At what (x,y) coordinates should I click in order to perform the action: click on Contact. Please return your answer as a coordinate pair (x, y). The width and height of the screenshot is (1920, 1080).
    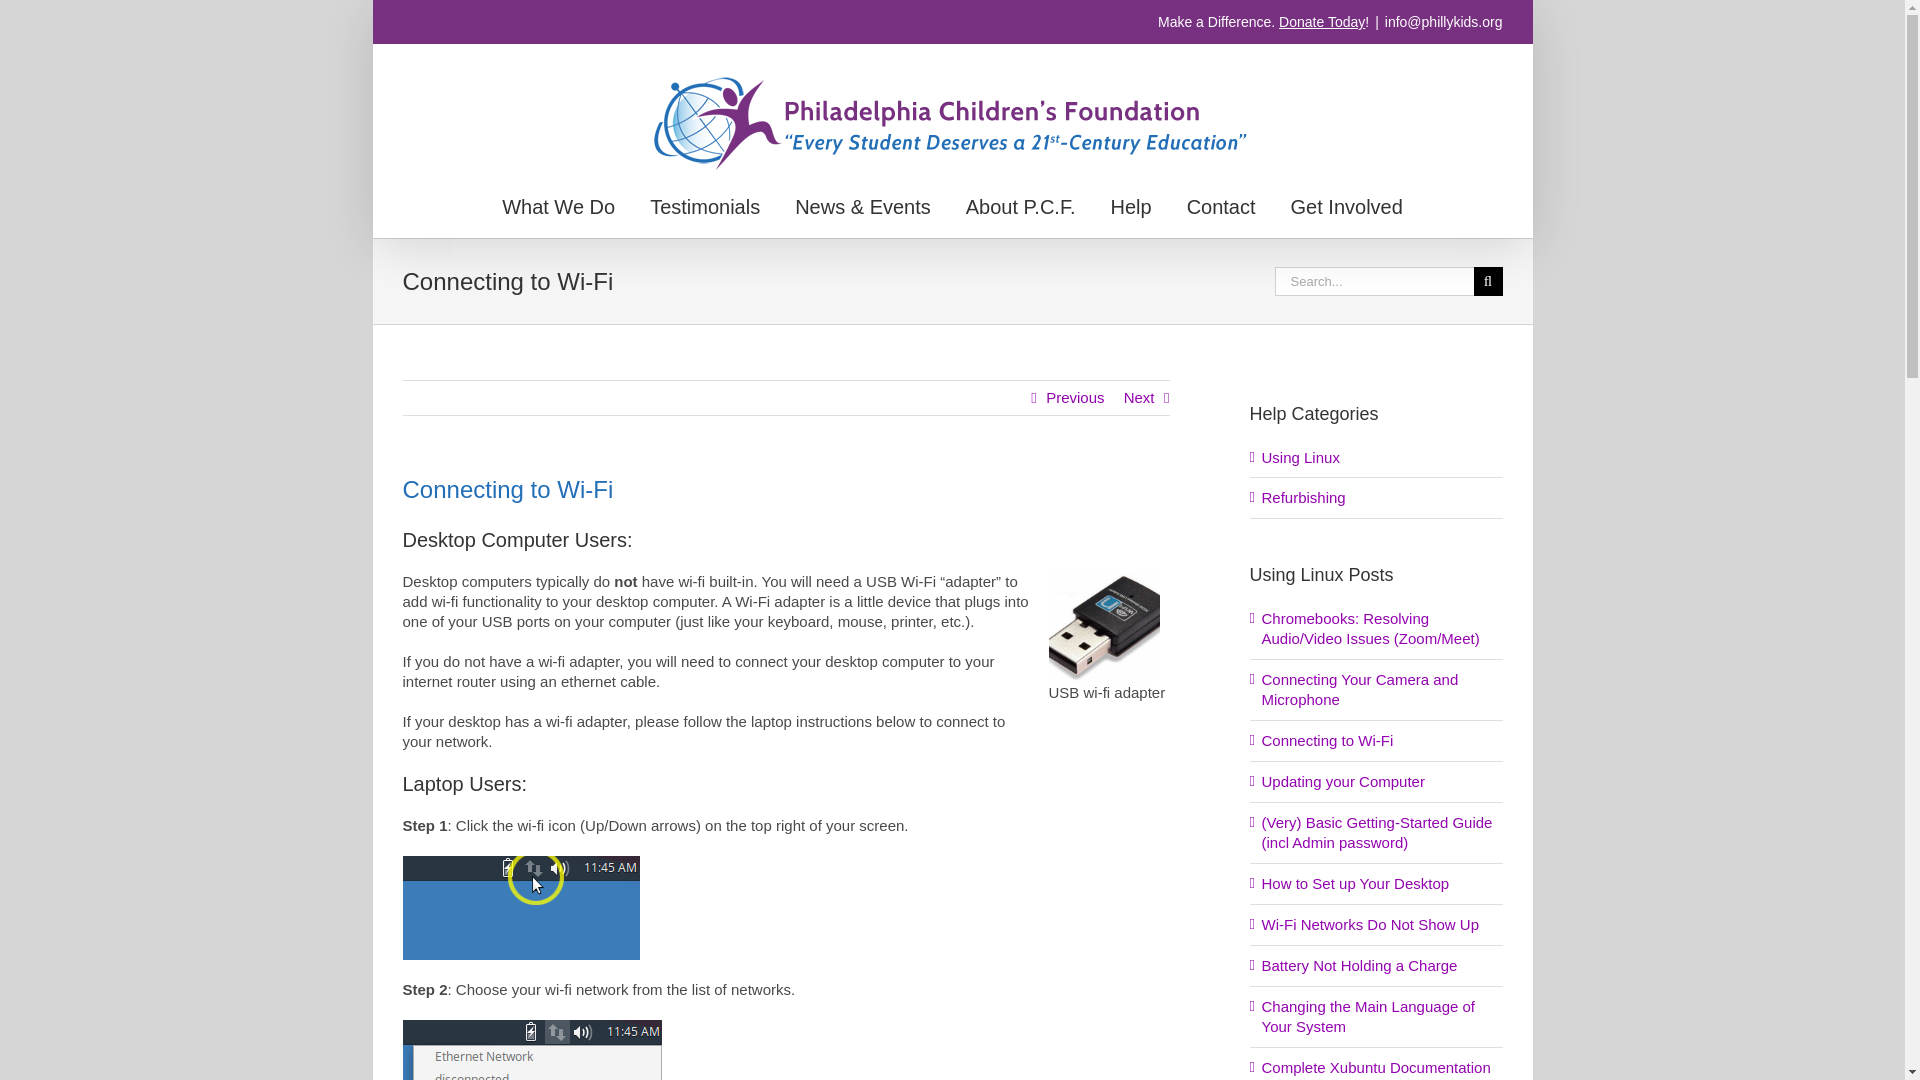
    Looking at the image, I should click on (1220, 206).